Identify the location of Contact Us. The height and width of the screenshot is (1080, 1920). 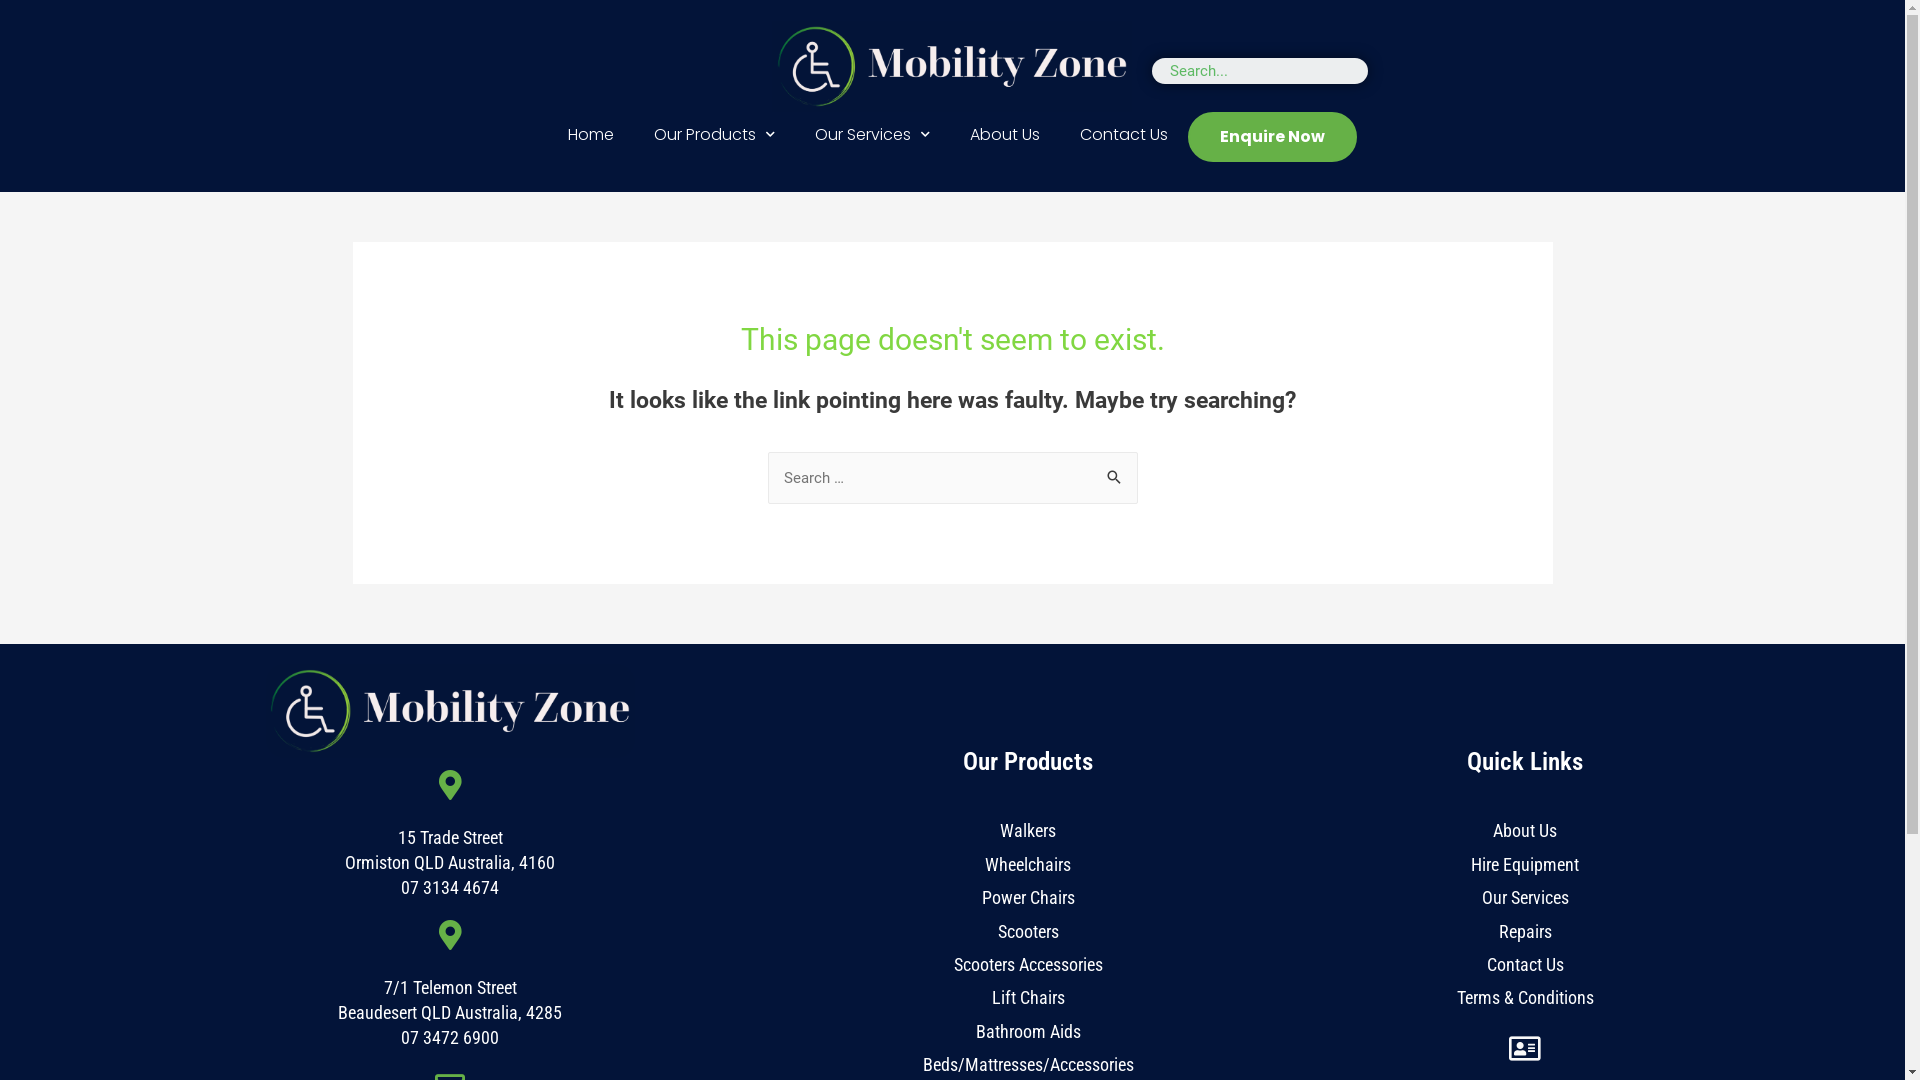
(1124, 135).